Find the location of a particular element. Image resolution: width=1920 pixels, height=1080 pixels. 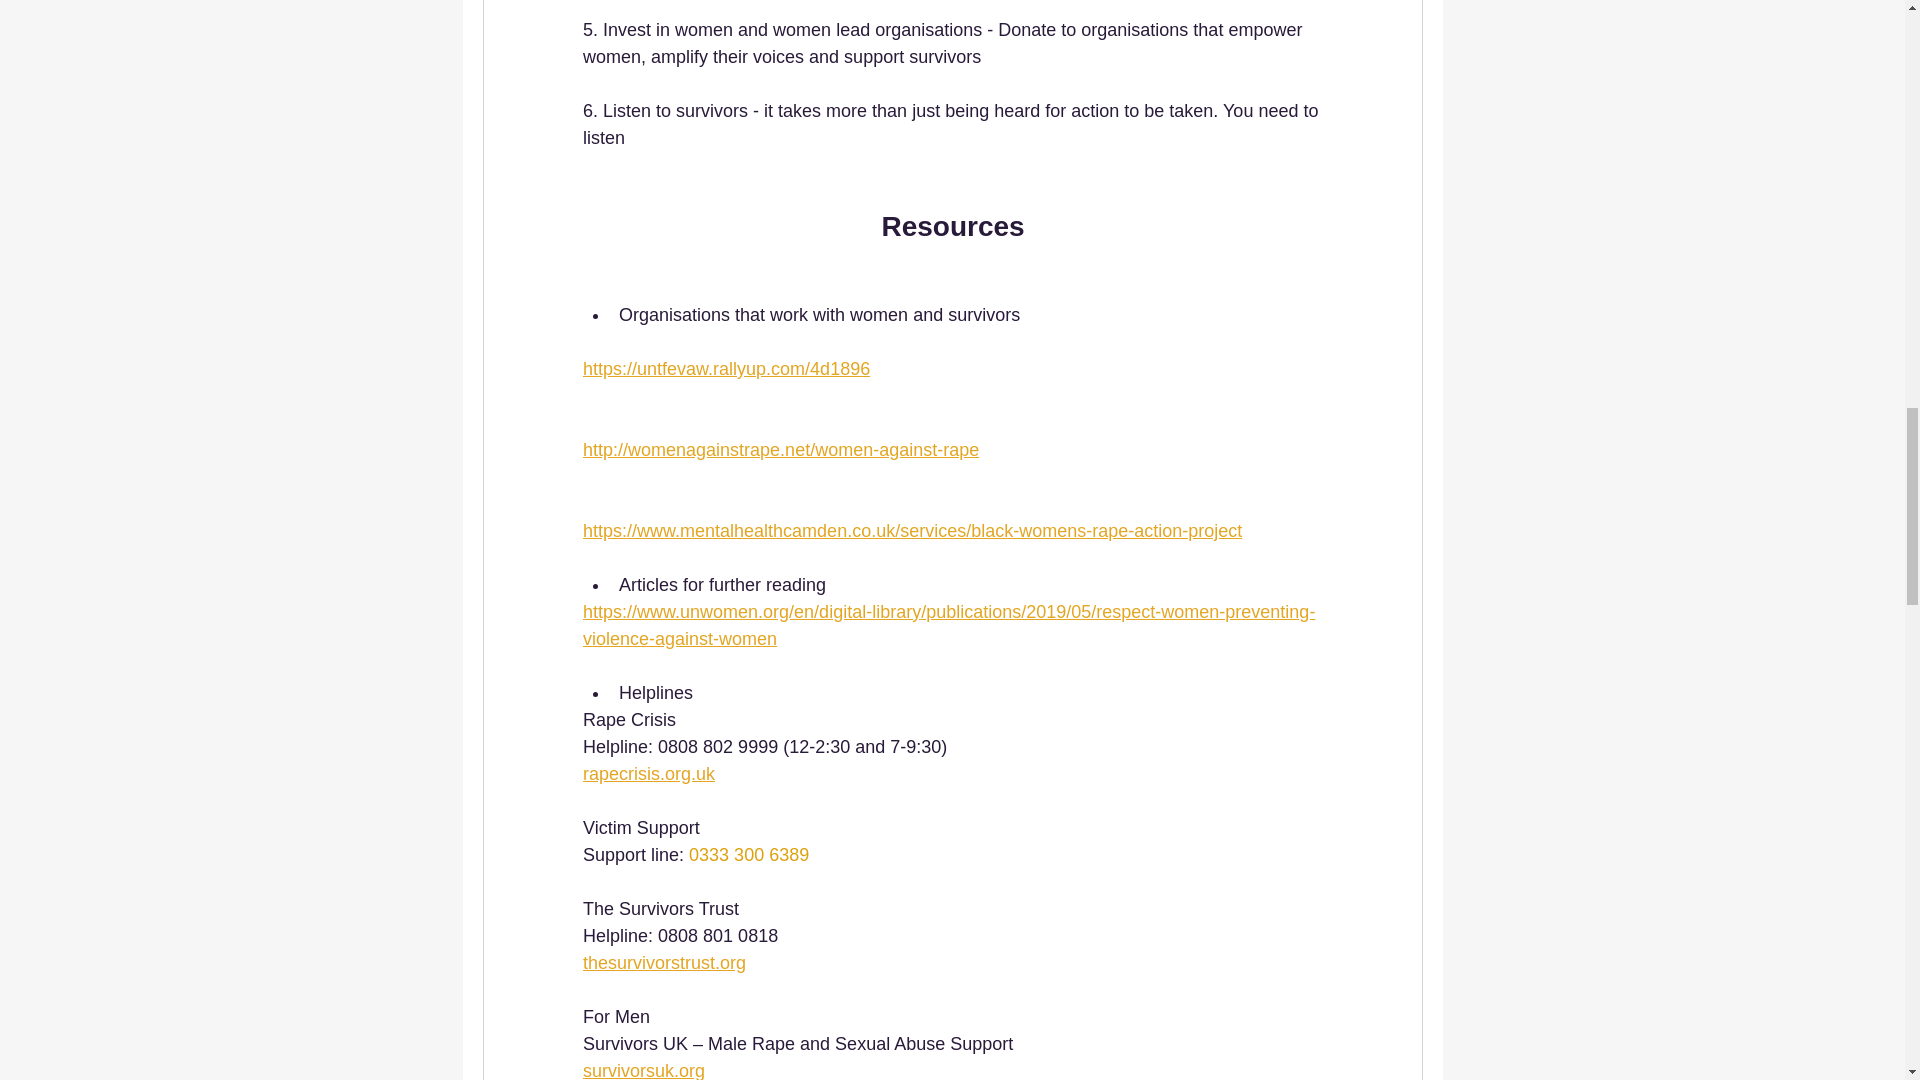

thesurvivorstrust.org is located at coordinates (662, 962).